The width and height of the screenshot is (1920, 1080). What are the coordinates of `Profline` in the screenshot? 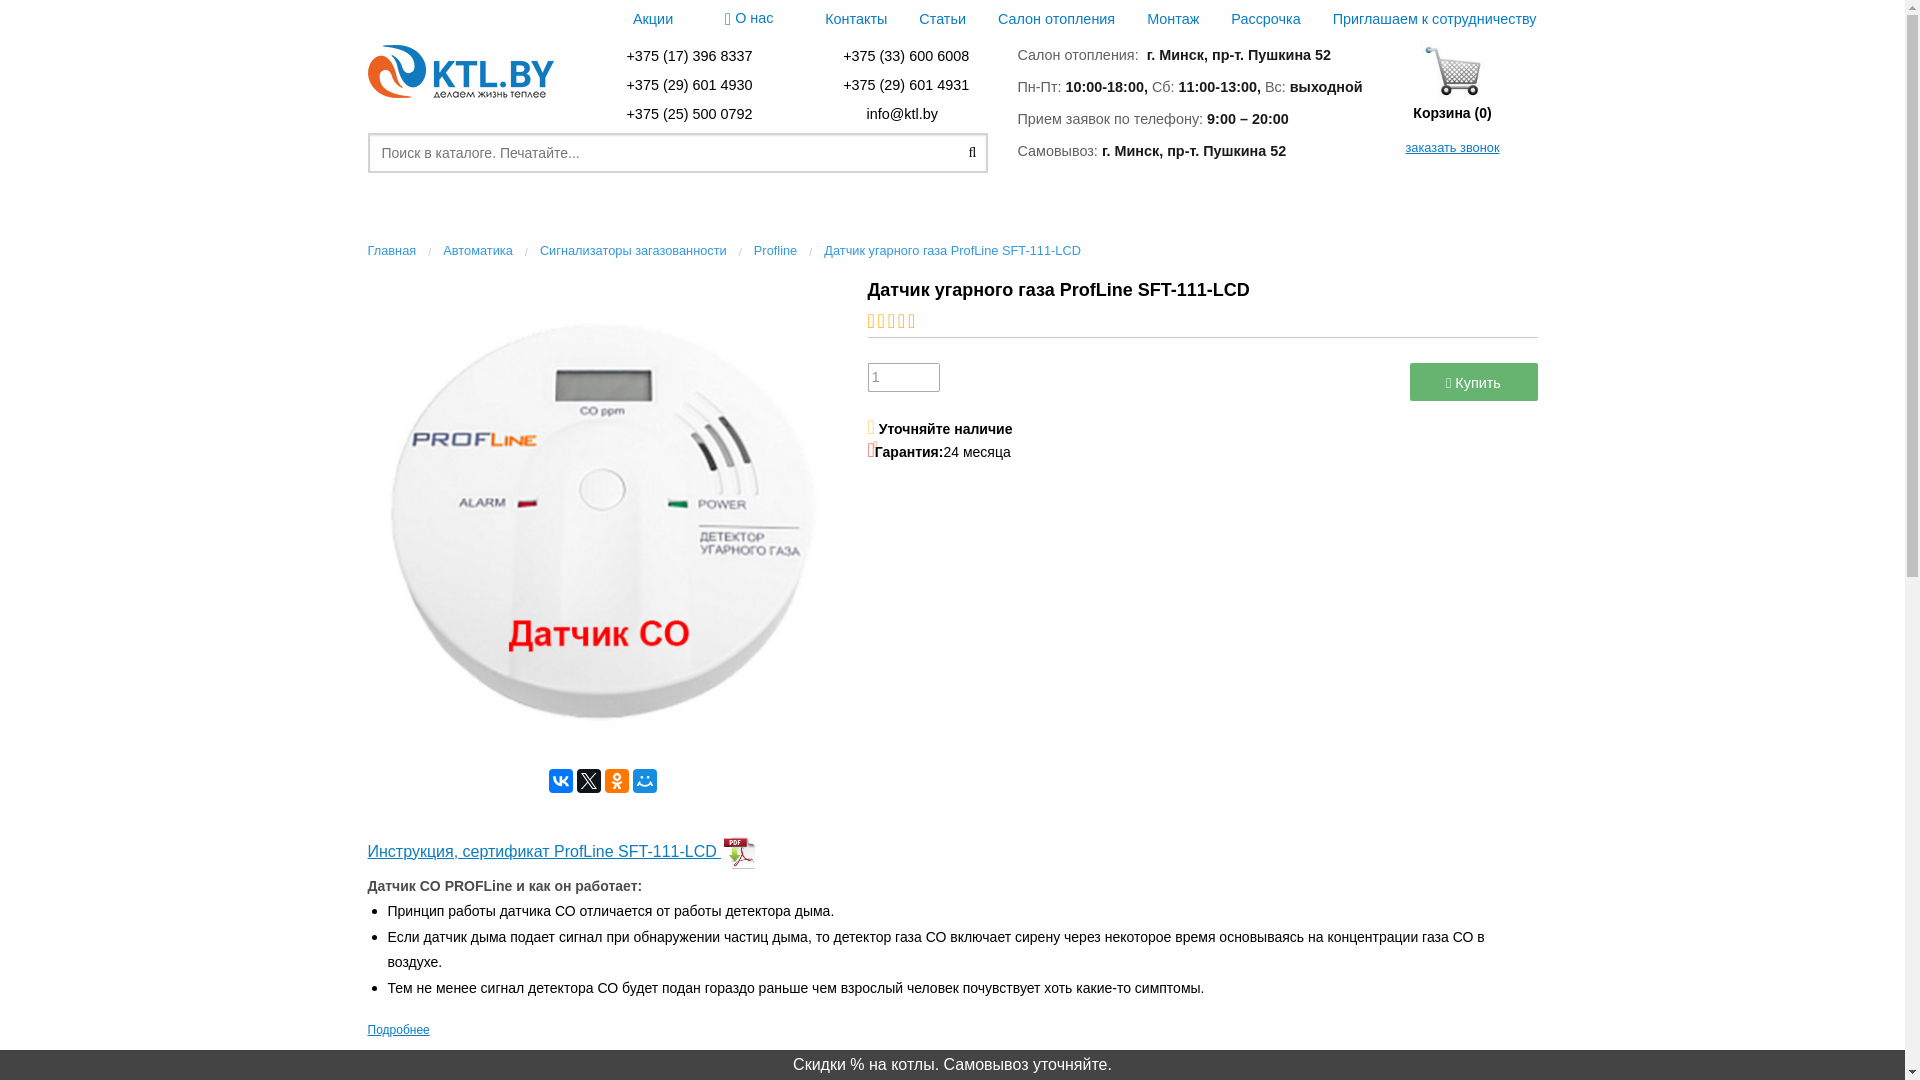 It's located at (776, 250).